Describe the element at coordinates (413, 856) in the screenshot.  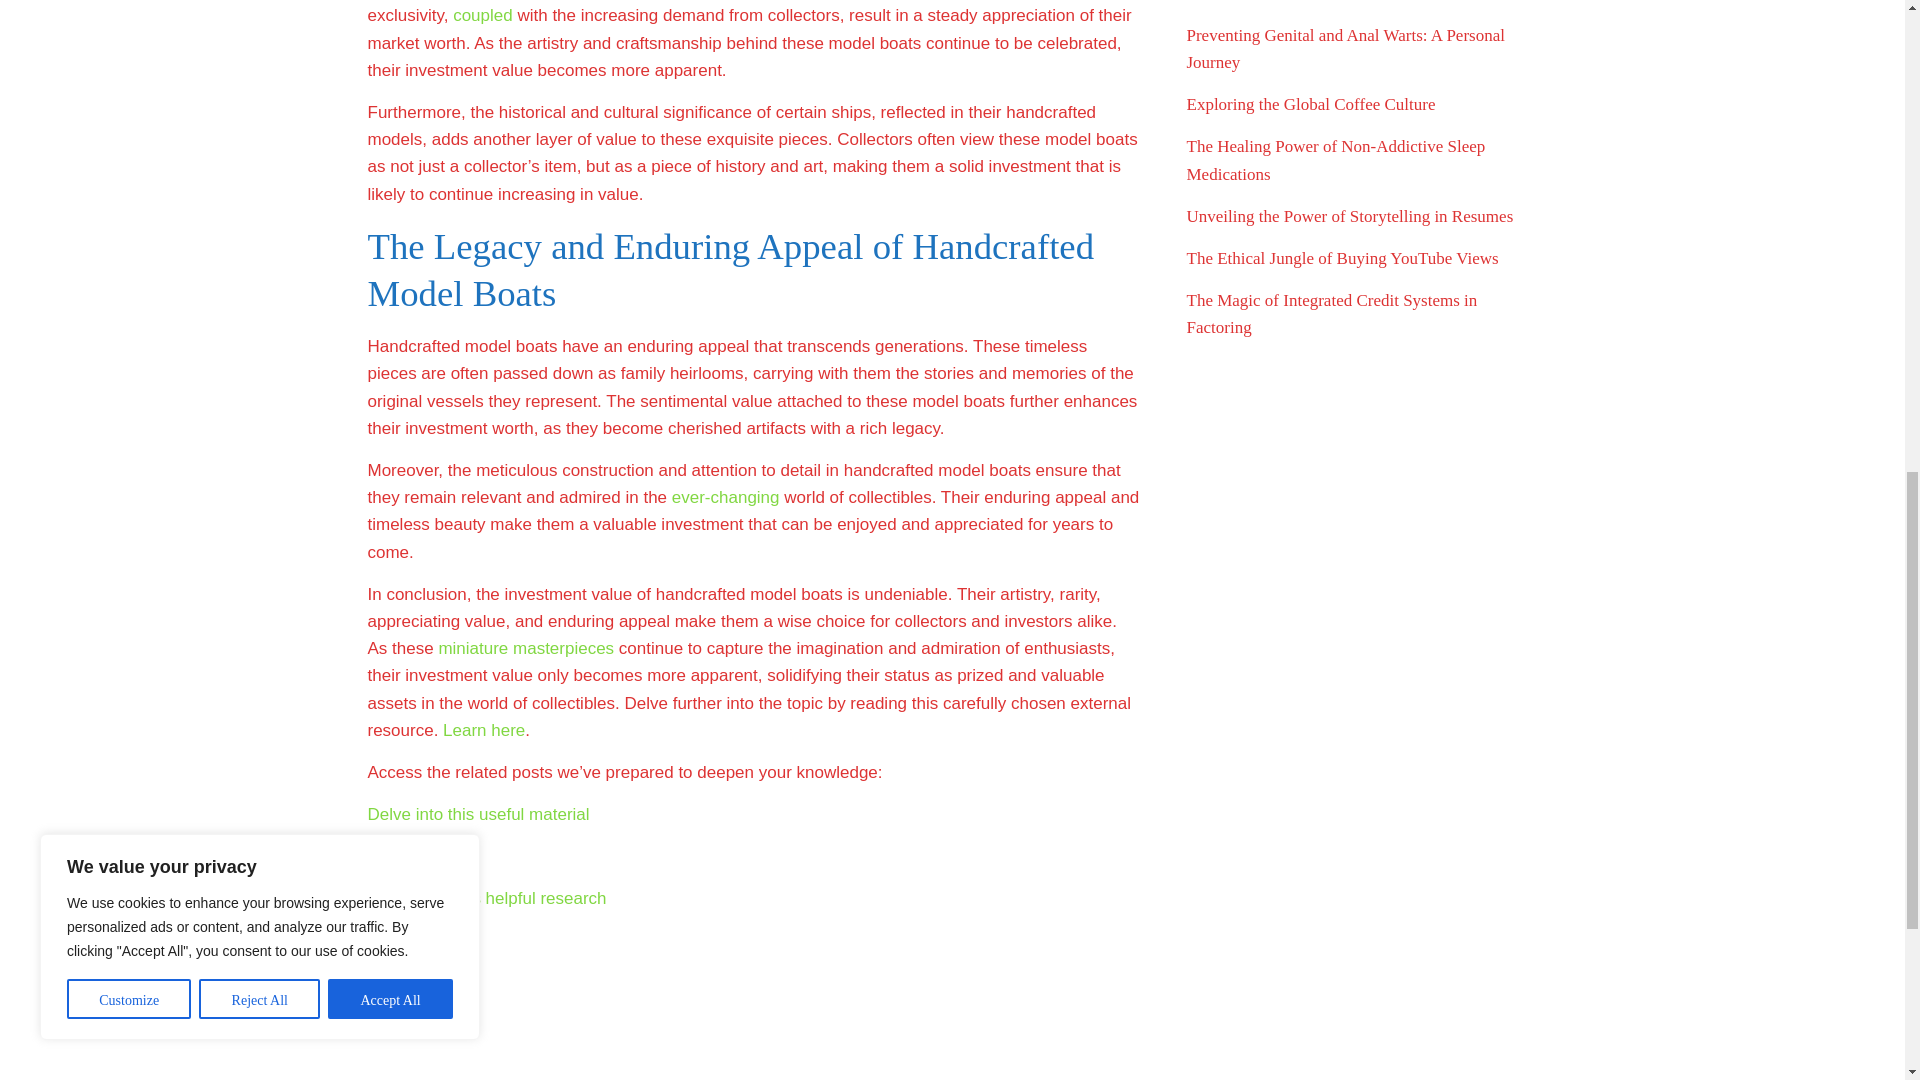
I see `Access now` at that location.